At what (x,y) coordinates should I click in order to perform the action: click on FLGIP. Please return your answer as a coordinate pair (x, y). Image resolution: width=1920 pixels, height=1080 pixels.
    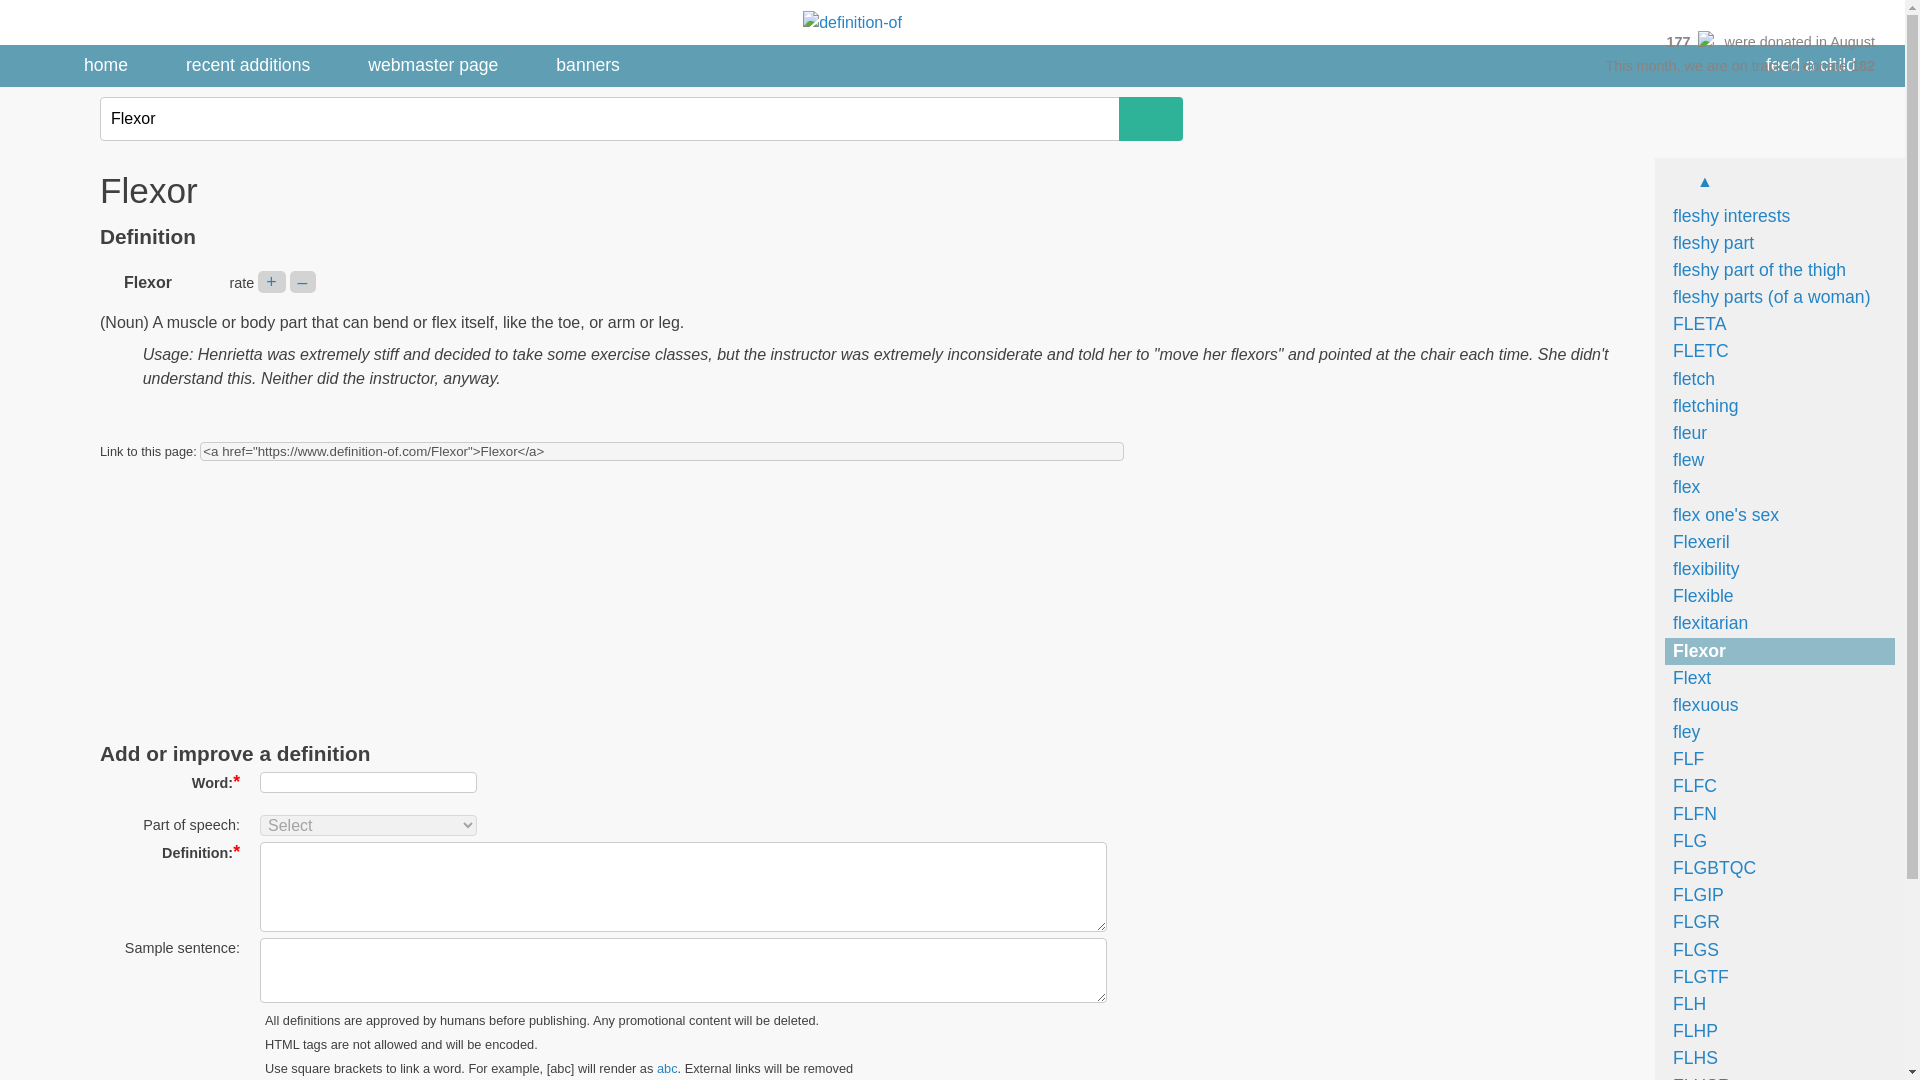
    Looking at the image, I should click on (1694, 894).